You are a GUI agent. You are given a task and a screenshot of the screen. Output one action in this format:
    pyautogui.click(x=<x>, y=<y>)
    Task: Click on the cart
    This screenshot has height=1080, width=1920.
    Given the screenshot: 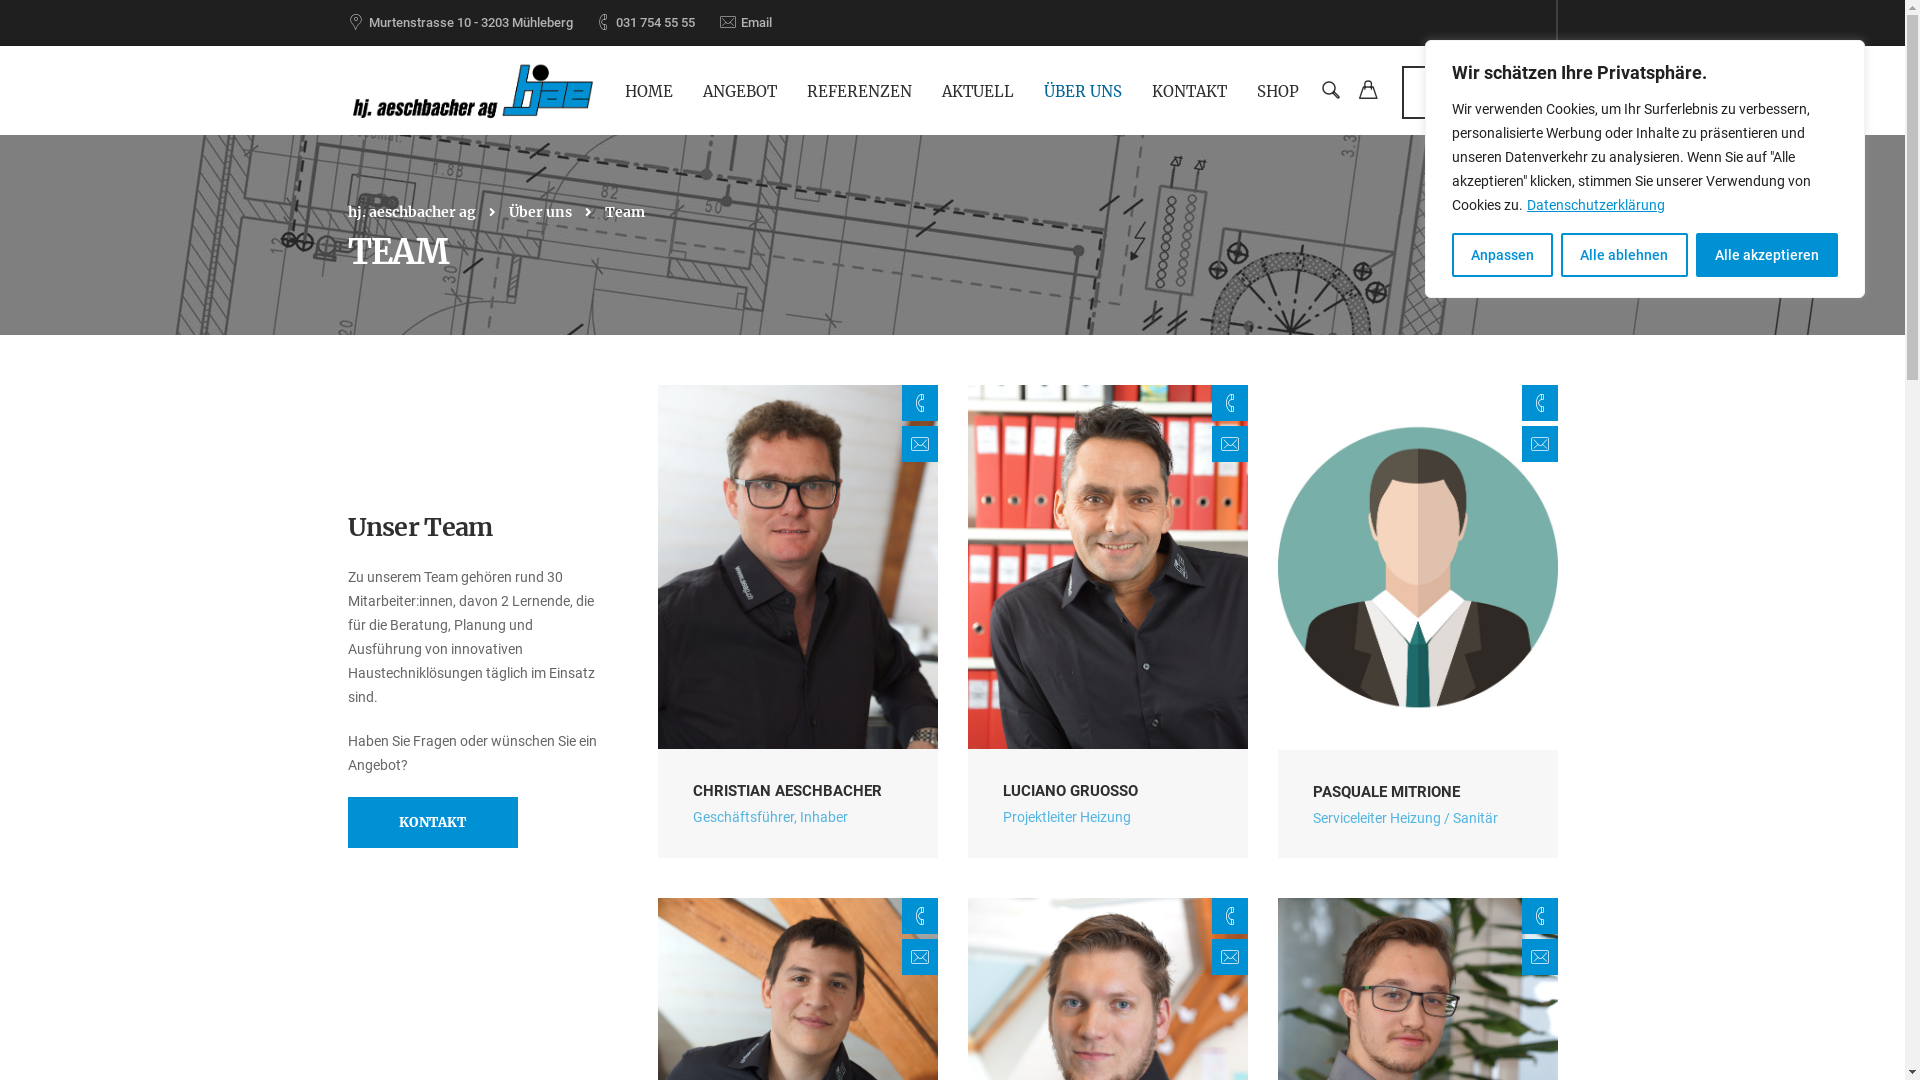 What is the action you would take?
    pyautogui.click(x=1367, y=93)
    